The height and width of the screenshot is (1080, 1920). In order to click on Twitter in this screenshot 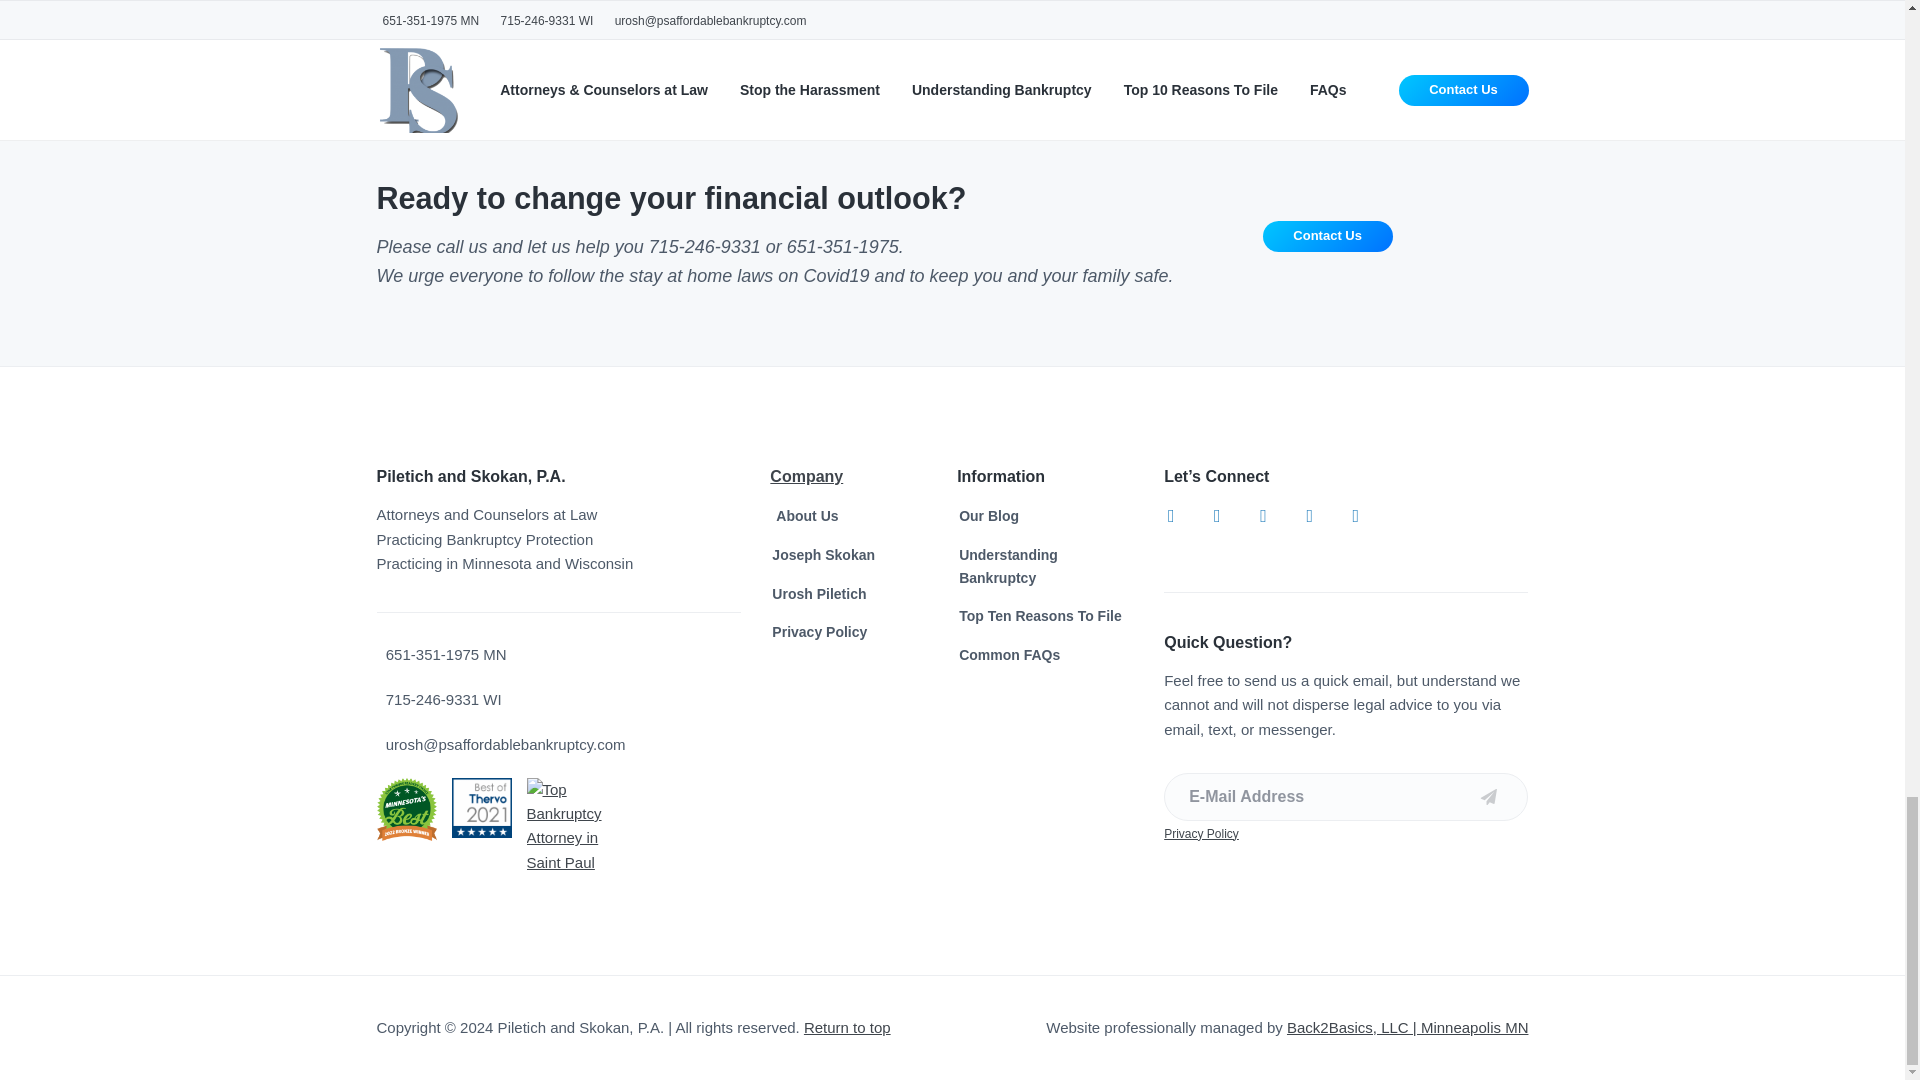, I will do `click(1217, 514)`.